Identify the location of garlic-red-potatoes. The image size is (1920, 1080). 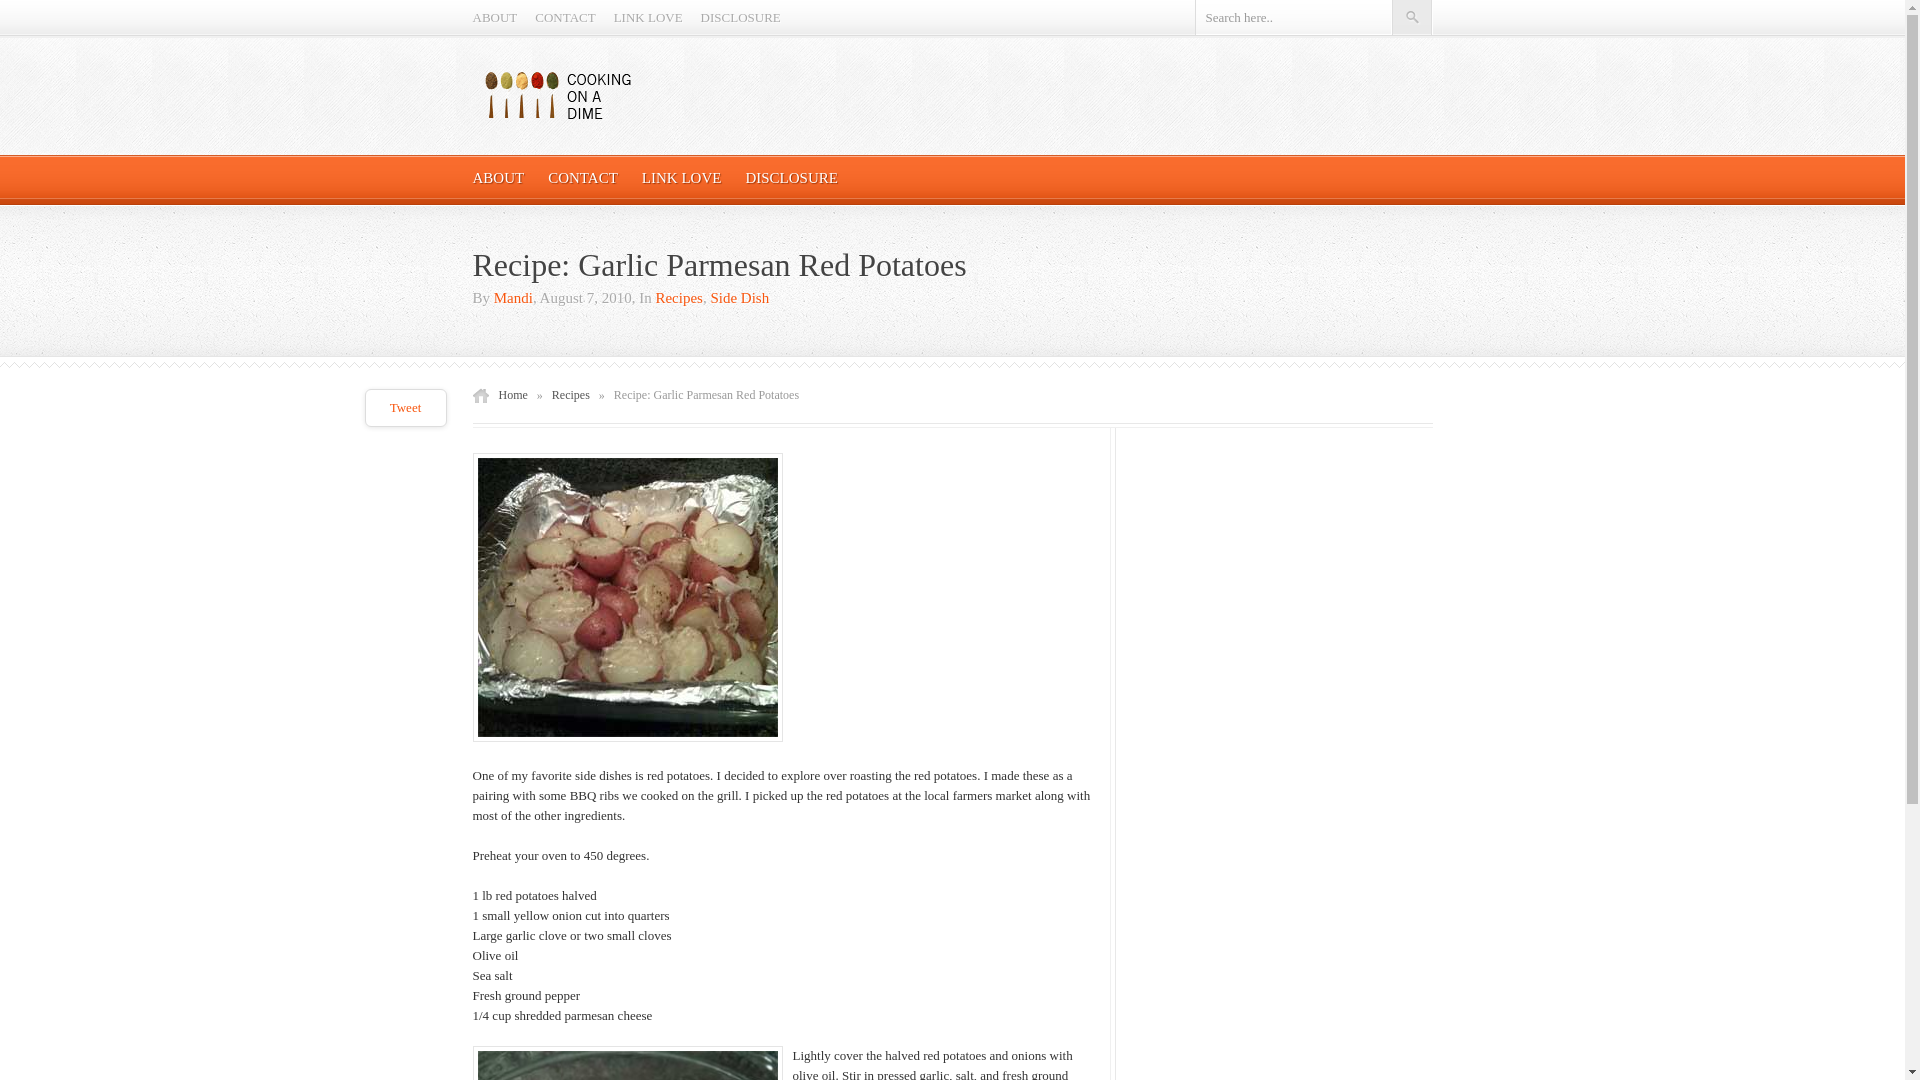
(626, 1063).